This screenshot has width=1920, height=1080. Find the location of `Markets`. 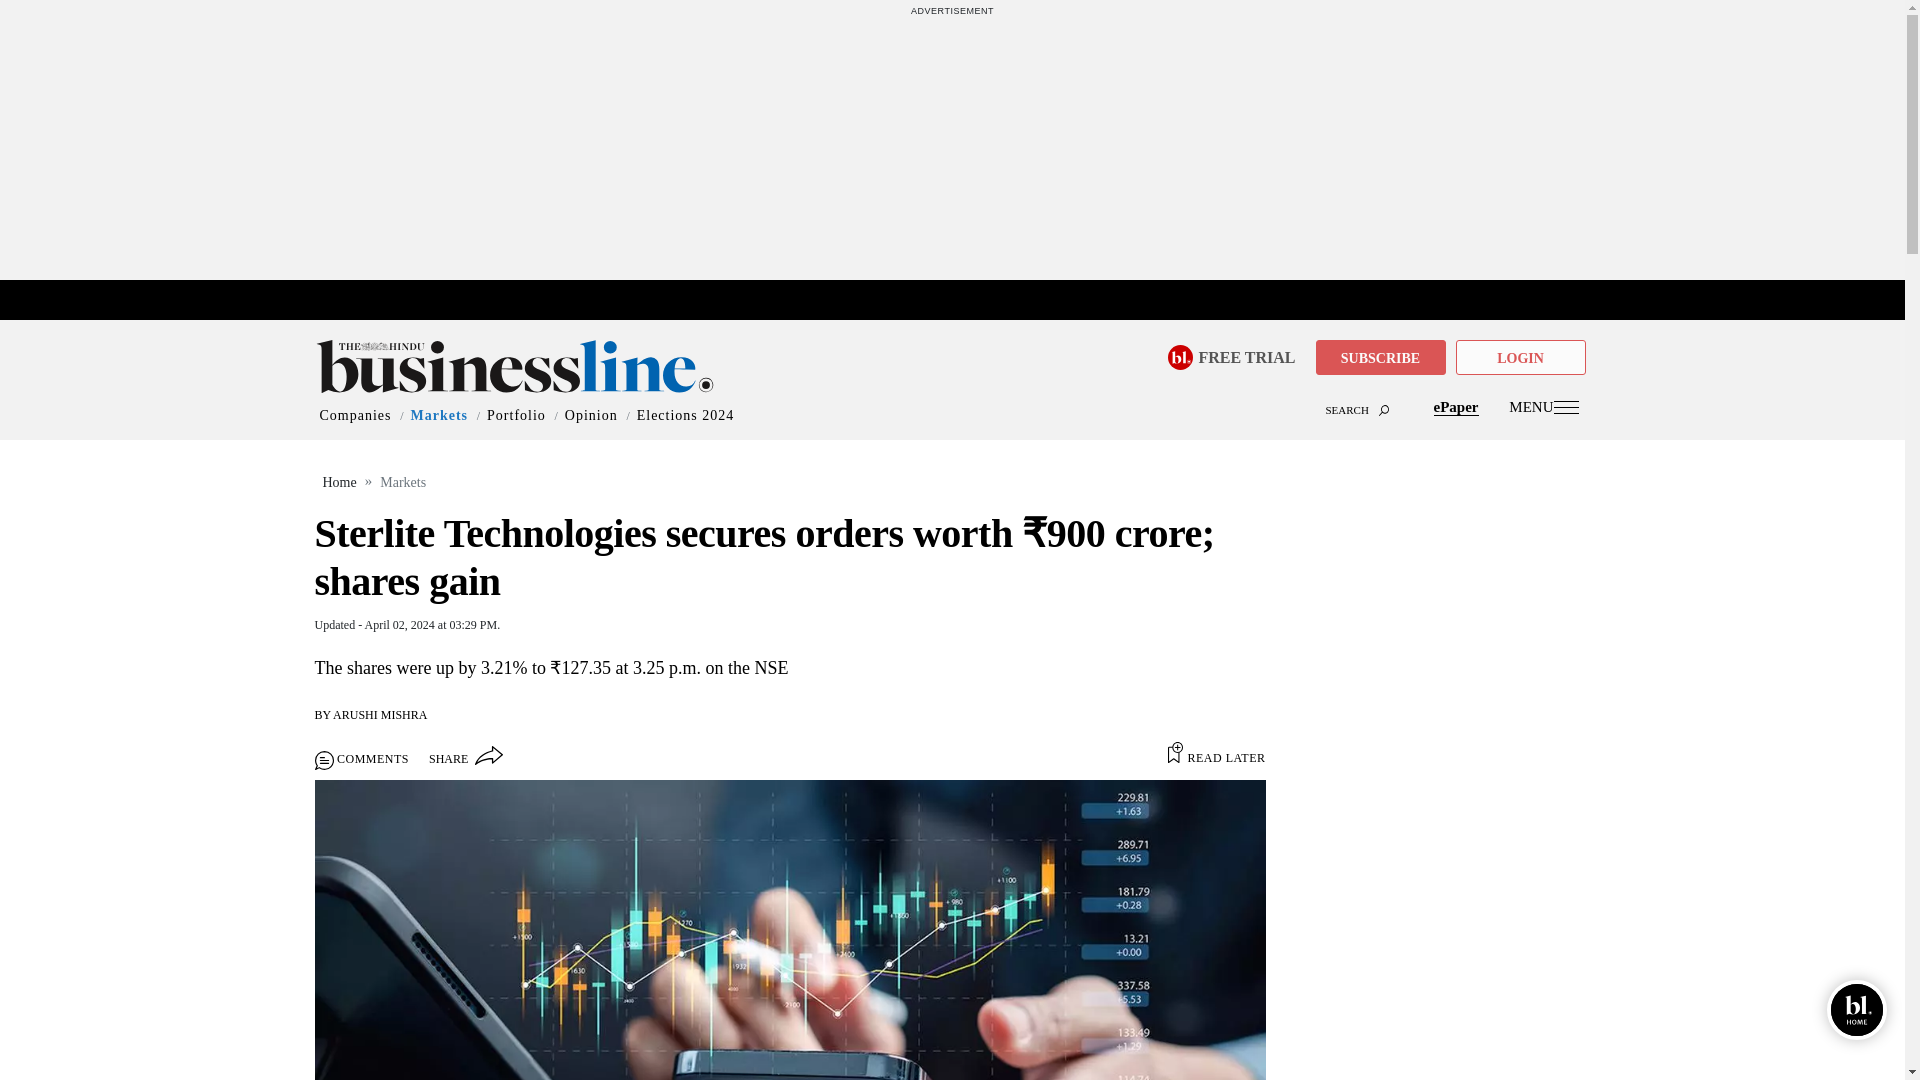

Markets is located at coordinates (439, 416).